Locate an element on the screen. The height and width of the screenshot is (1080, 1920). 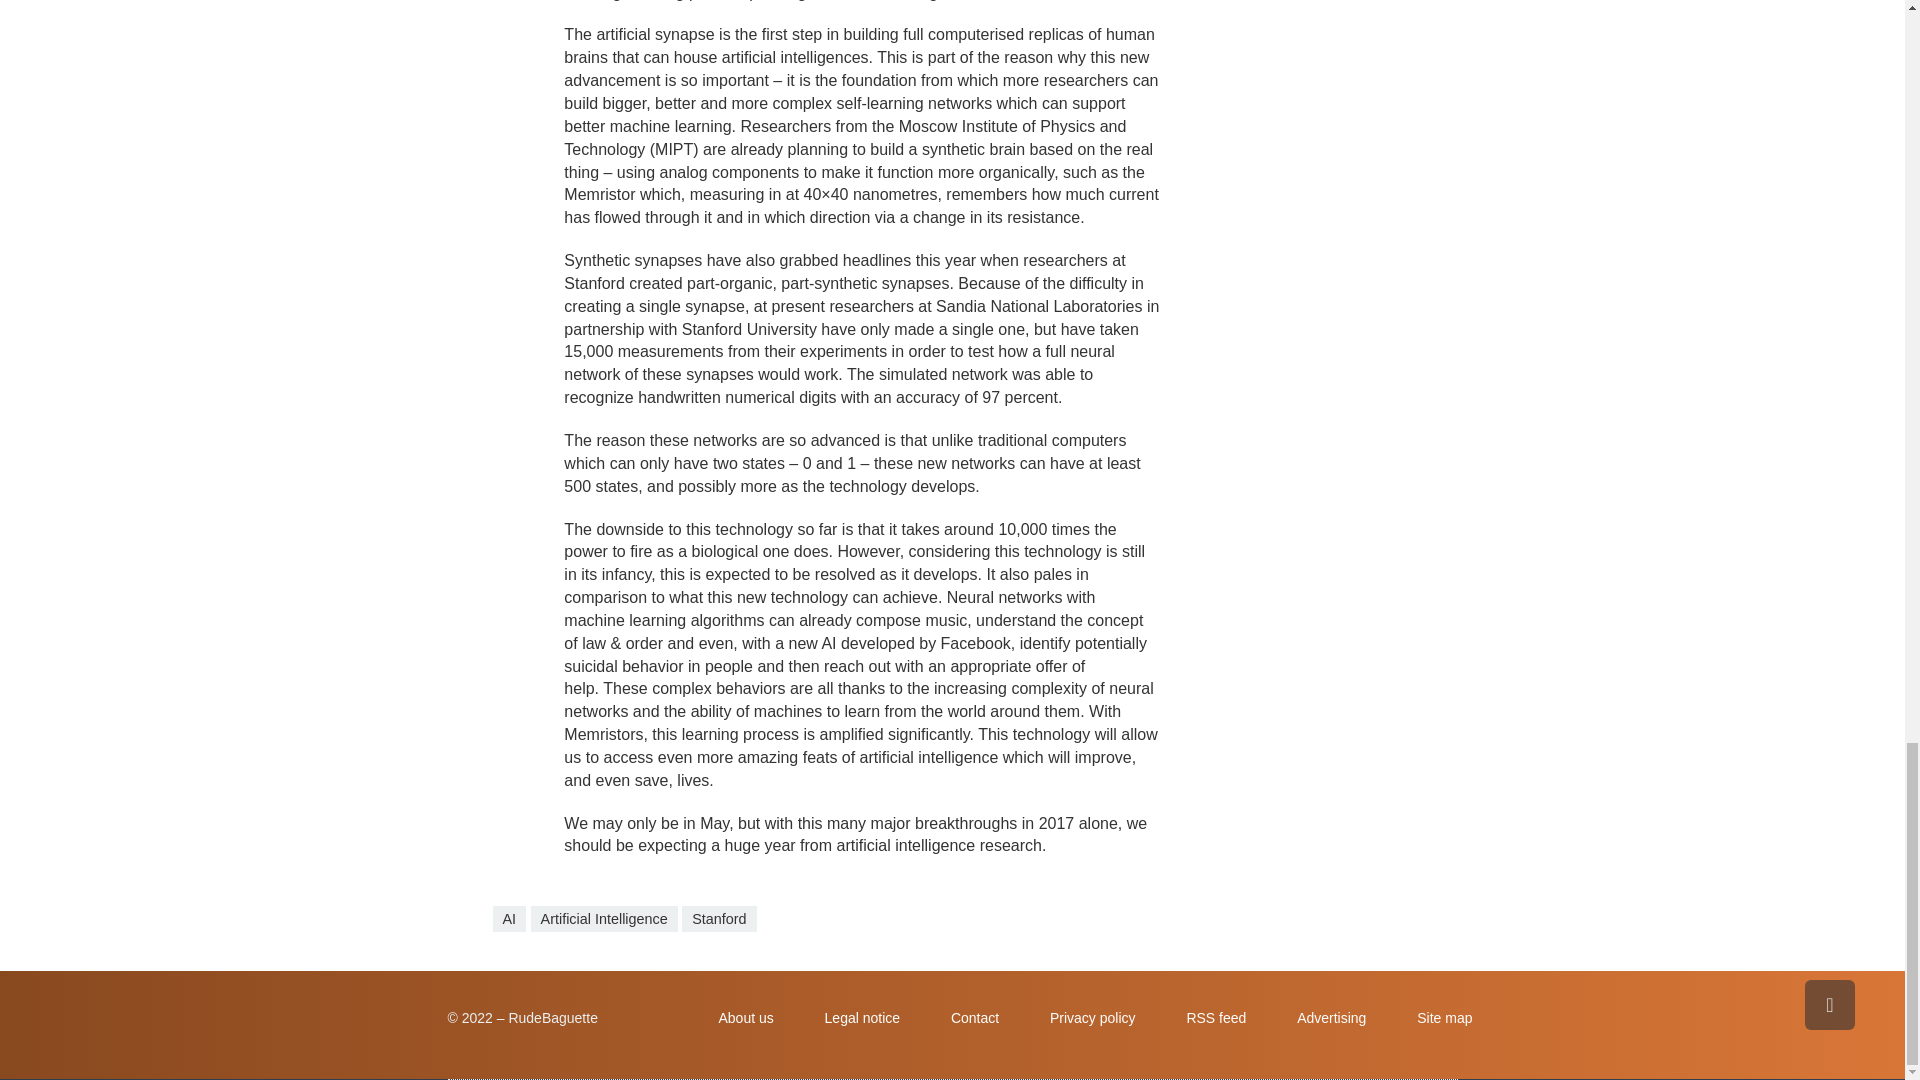
Stanford is located at coordinates (718, 919).